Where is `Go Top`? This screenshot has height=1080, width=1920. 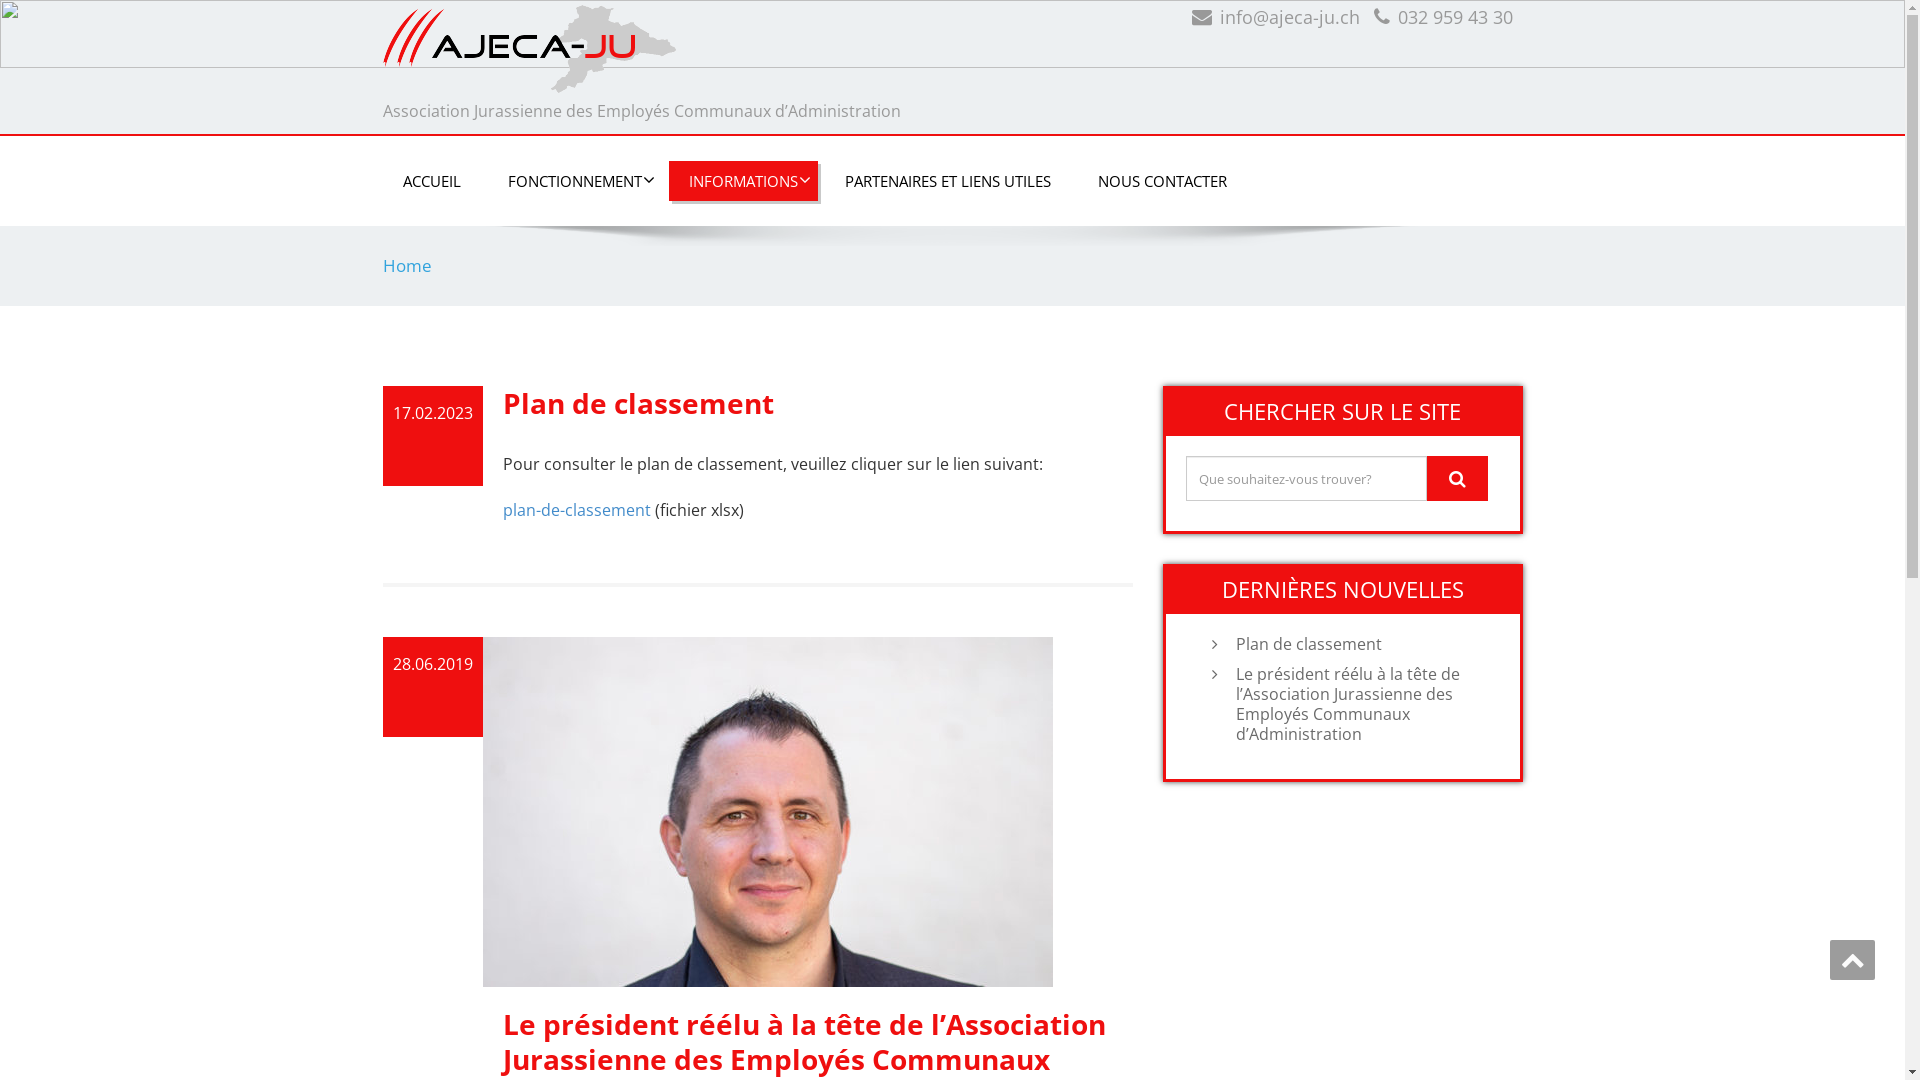
Go Top is located at coordinates (1852, 960).